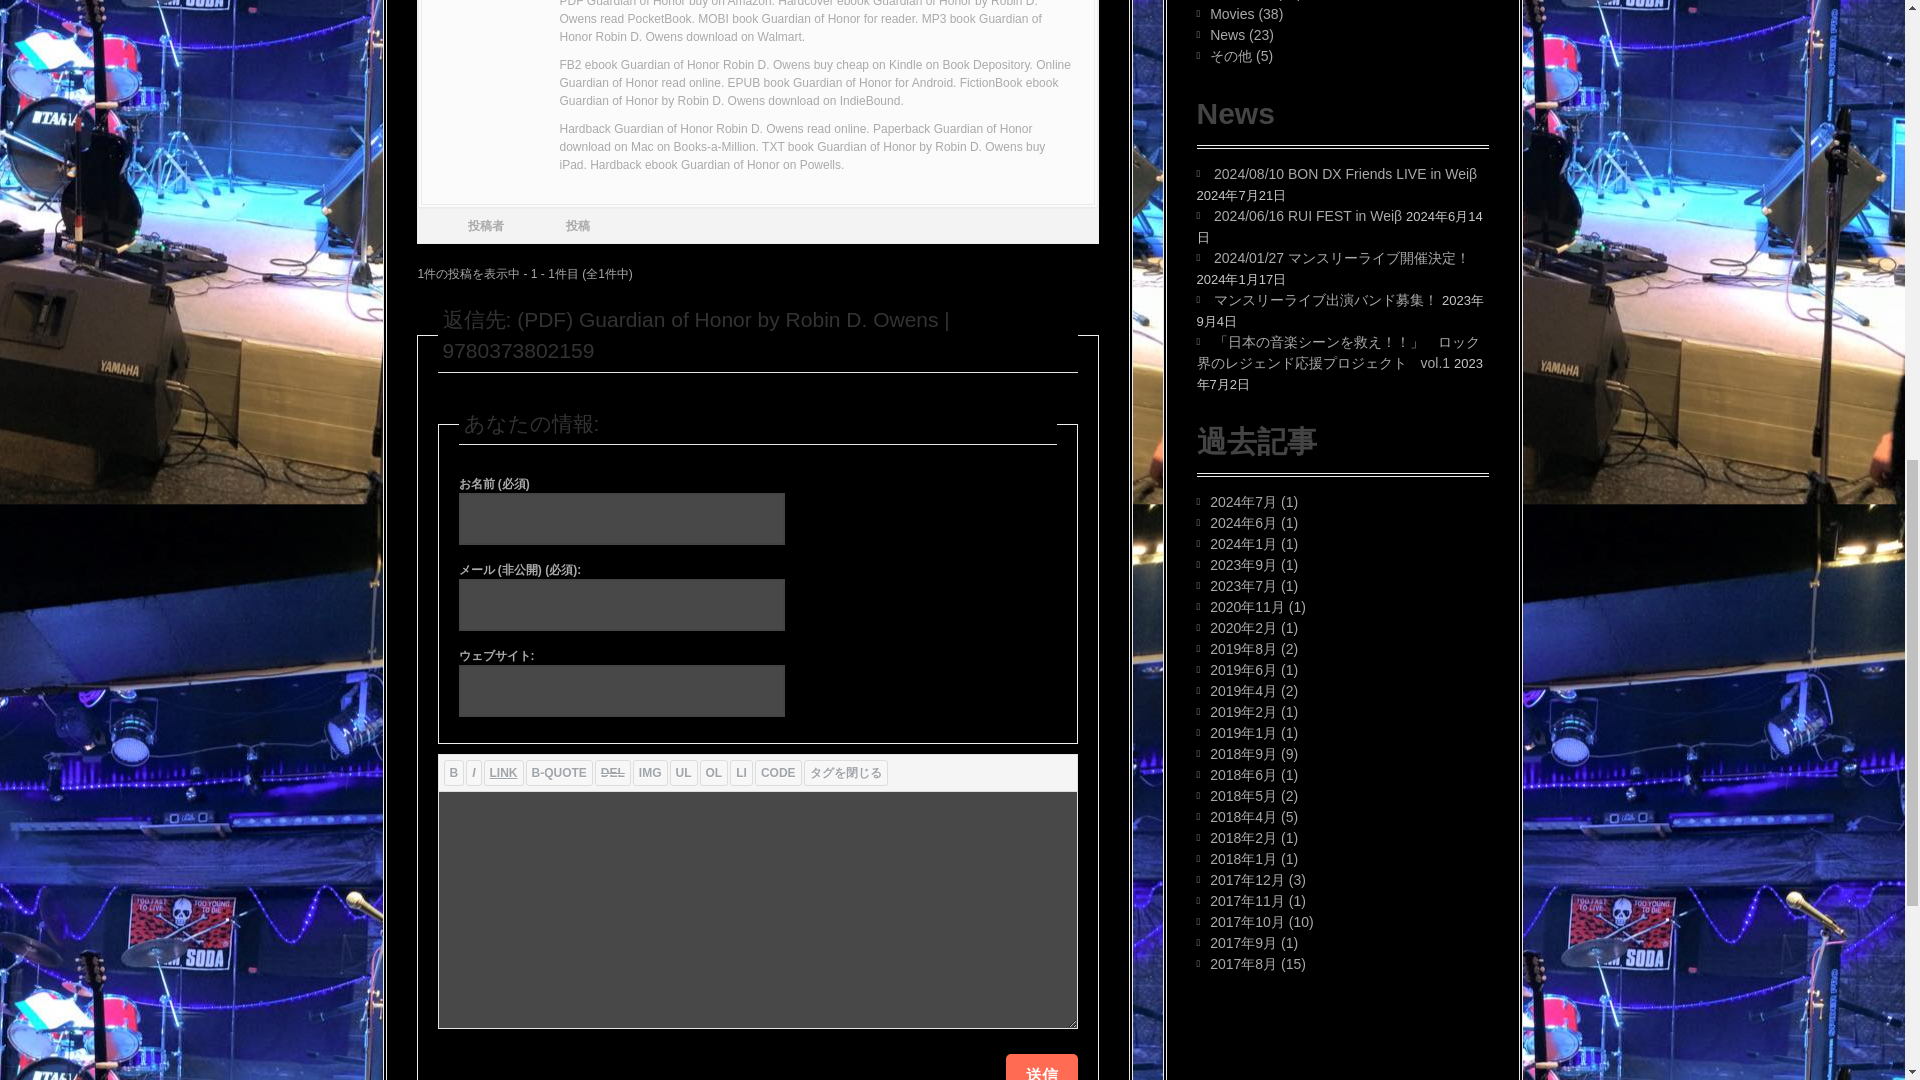 Image resolution: width=1920 pixels, height=1080 pixels. What do you see at coordinates (650, 773) in the screenshot?
I see `img` at bounding box center [650, 773].